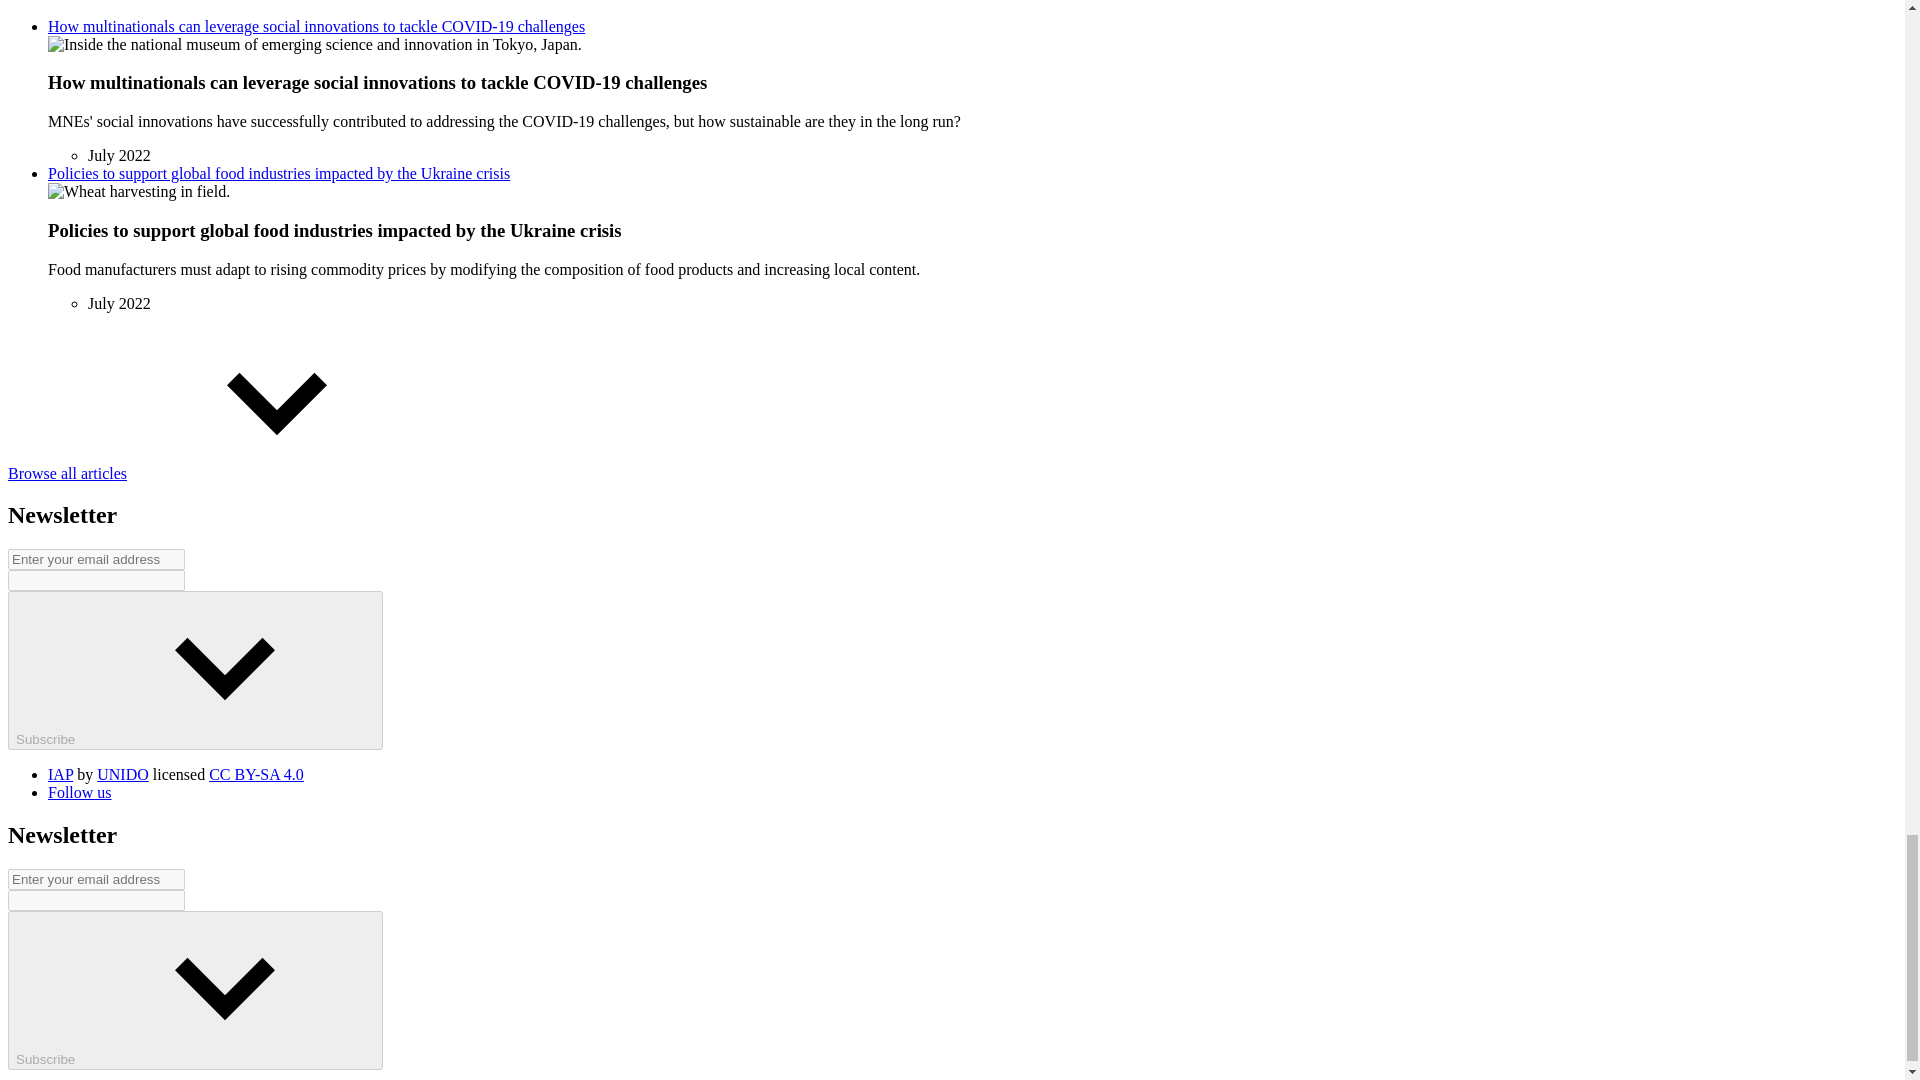  Describe the element at coordinates (194, 670) in the screenshot. I see `Subscribe` at that location.